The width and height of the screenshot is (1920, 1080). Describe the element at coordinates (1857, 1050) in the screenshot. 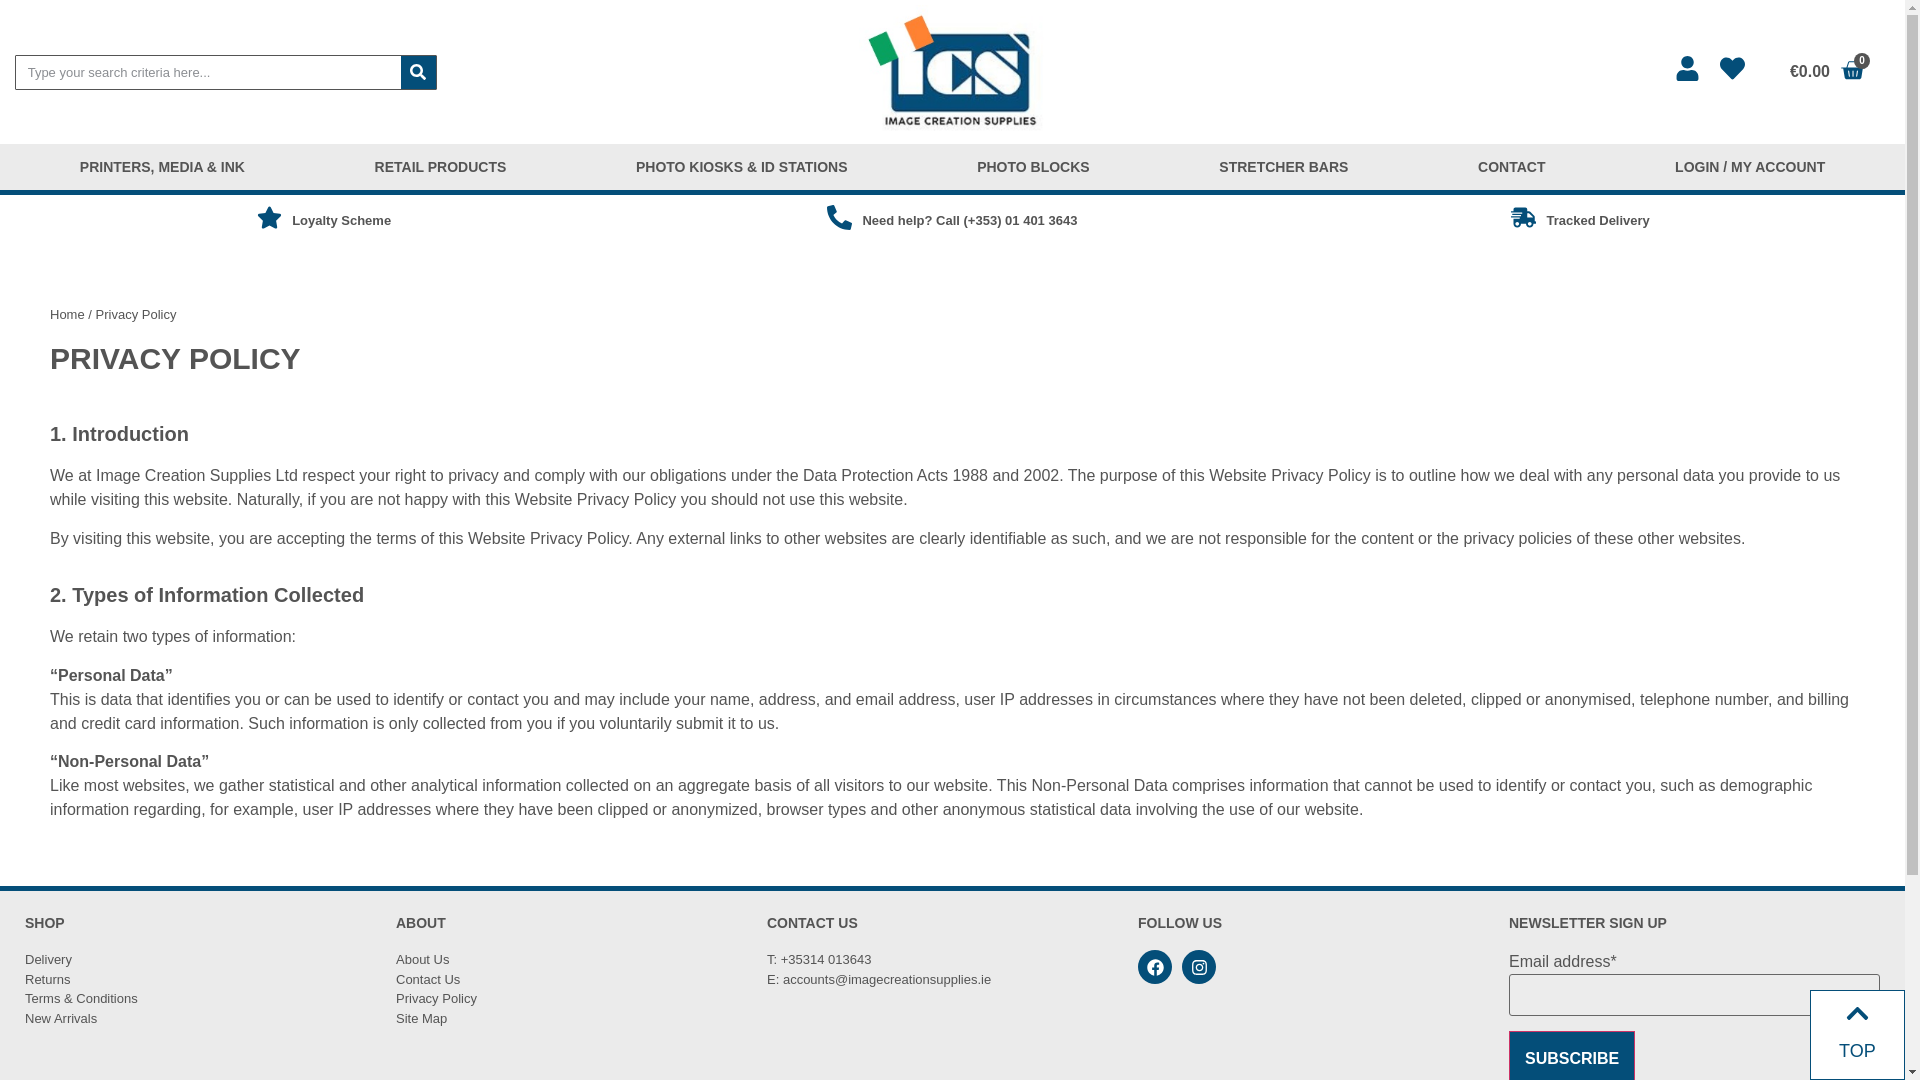

I see `TOP` at that location.